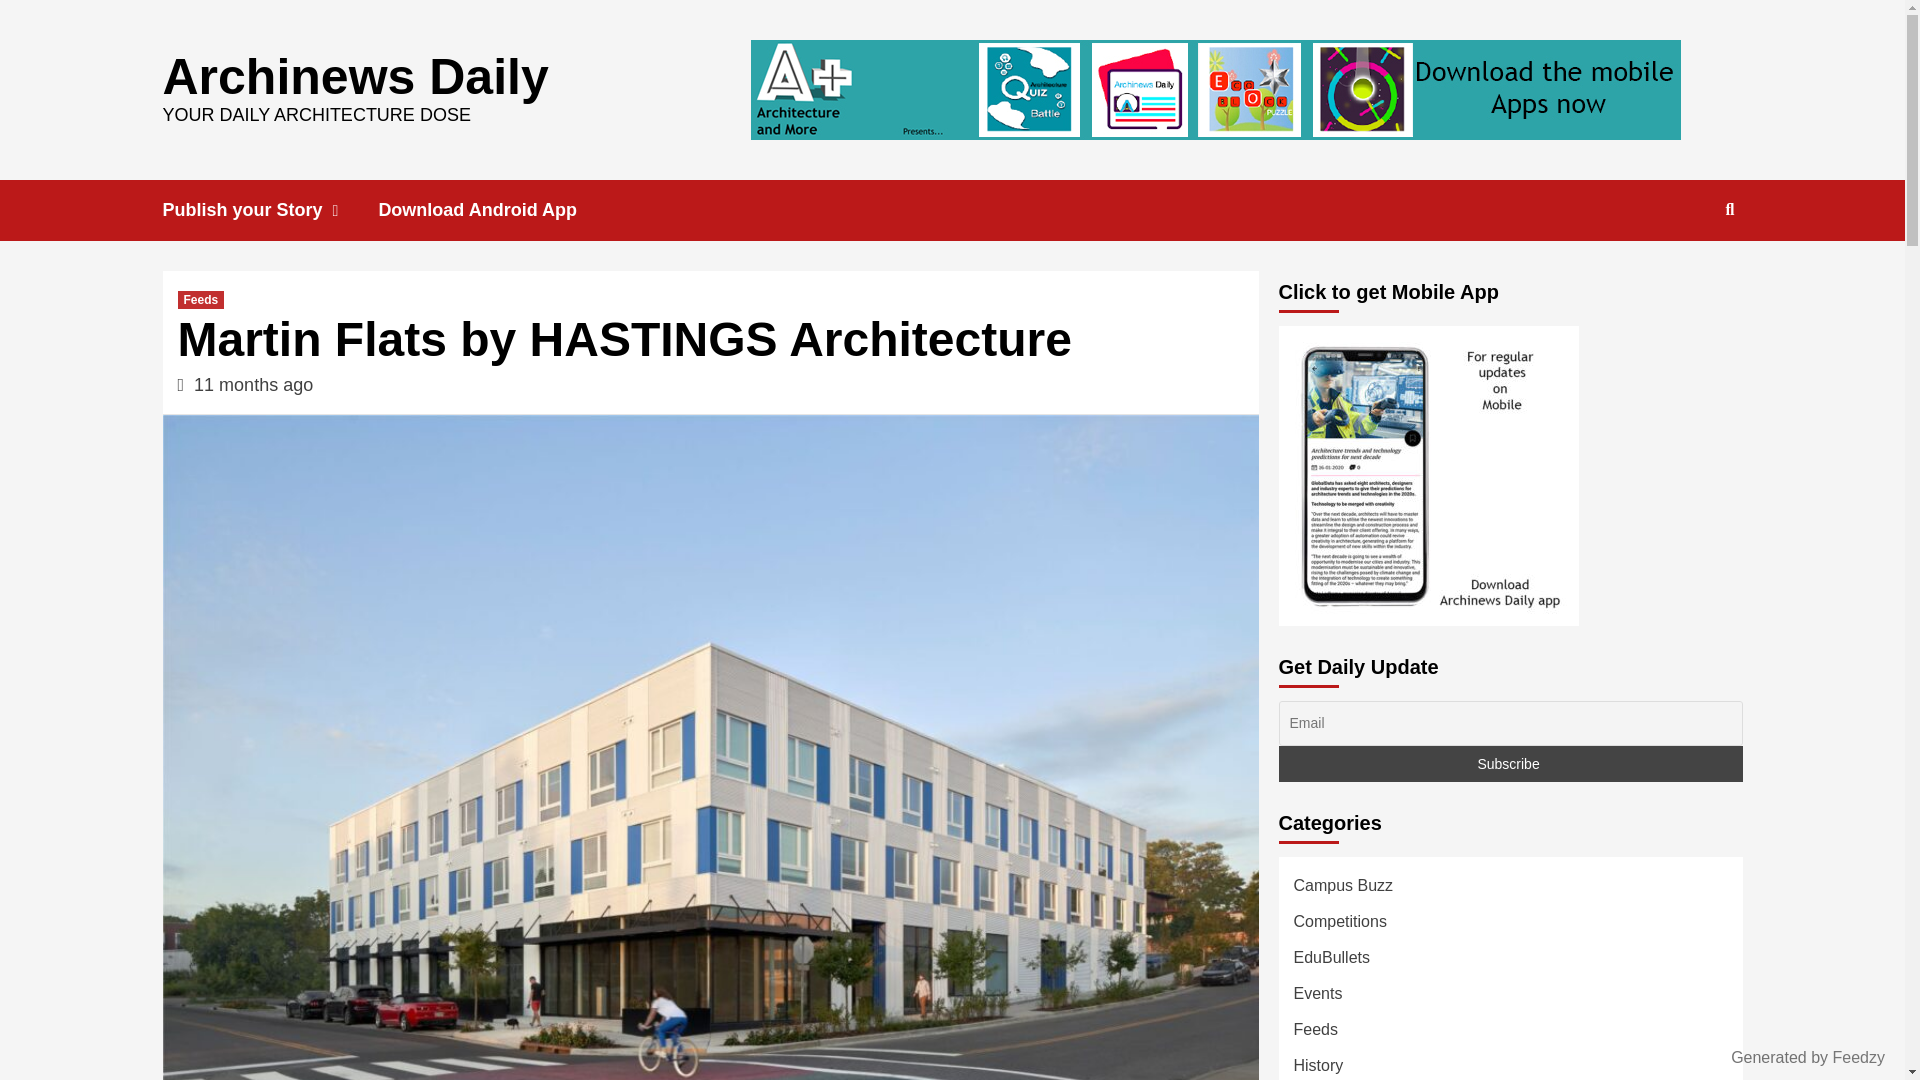  Describe the element at coordinates (354, 75) in the screenshot. I see `Archinews Daily` at that location.